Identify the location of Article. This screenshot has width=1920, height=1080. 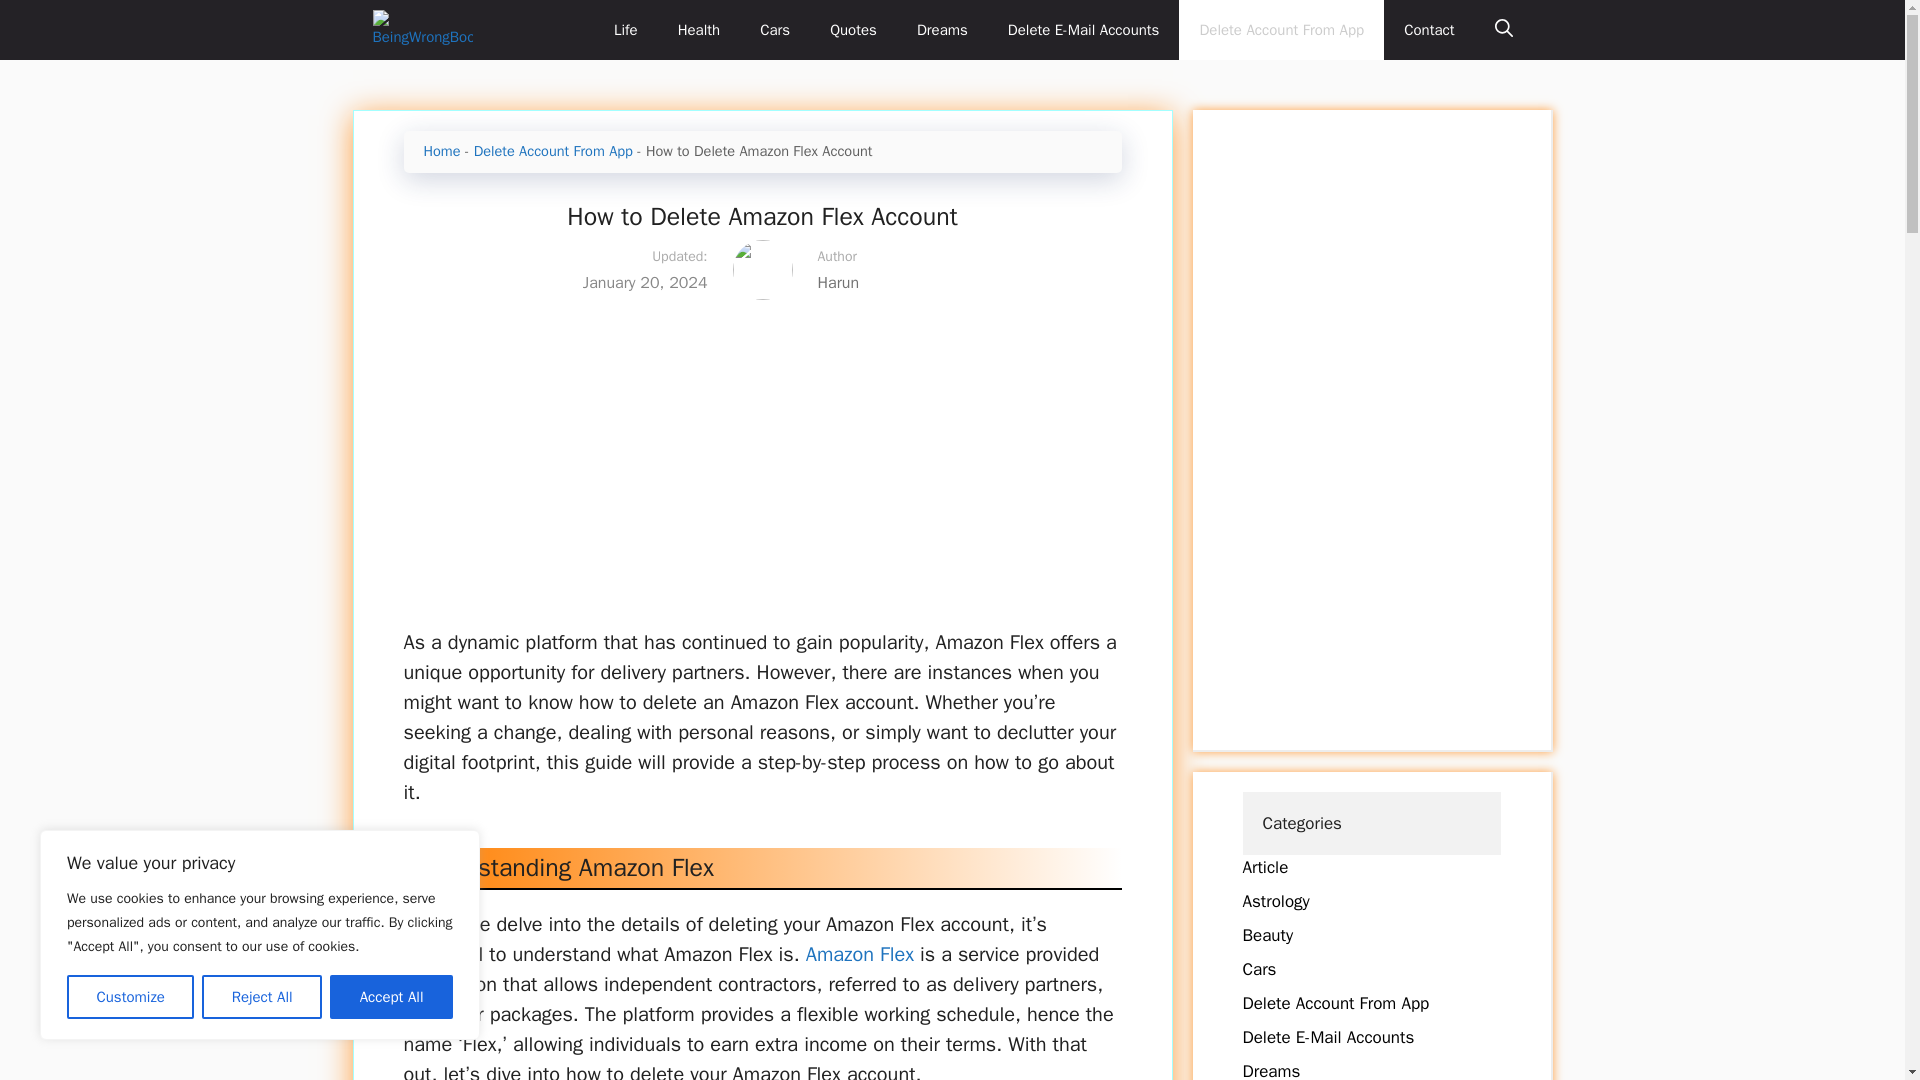
(1265, 868).